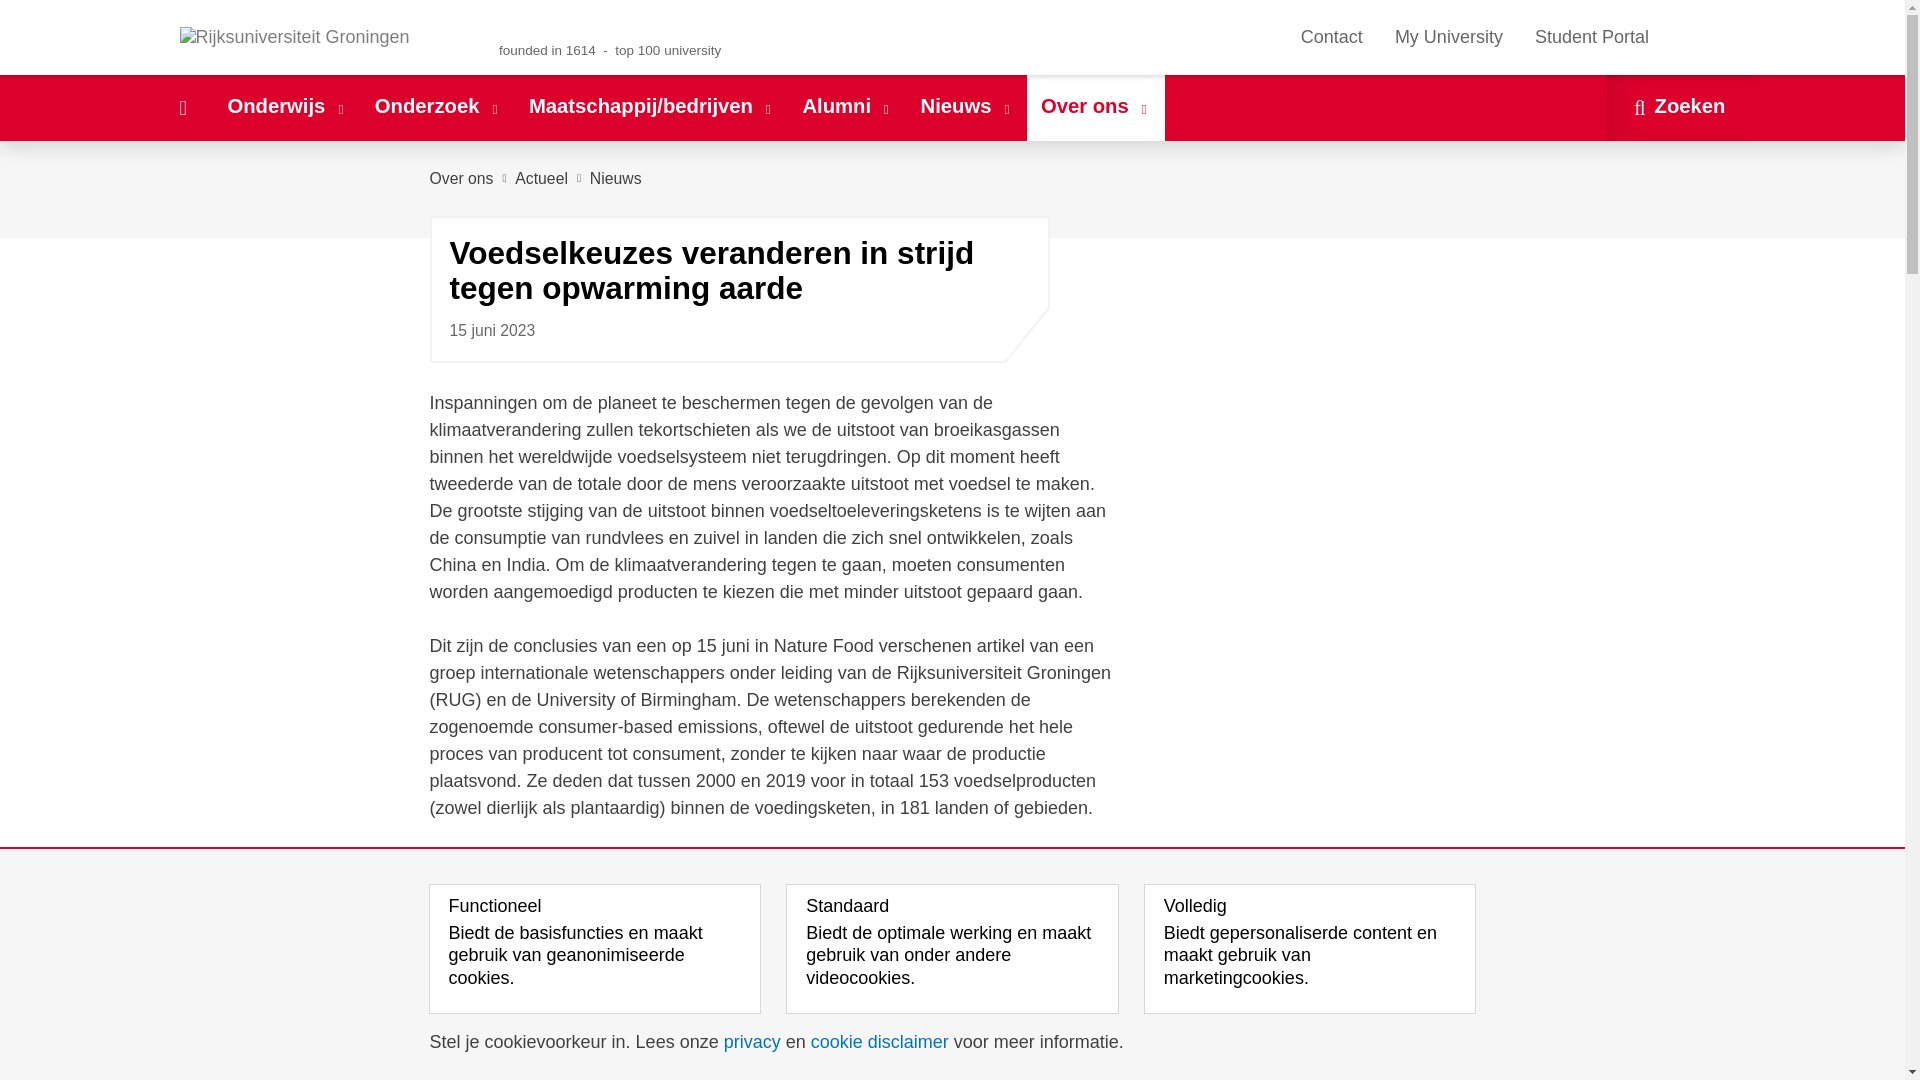 Image resolution: width=1920 pixels, height=1080 pixels. I want to click on My University, so click(1448, 37).